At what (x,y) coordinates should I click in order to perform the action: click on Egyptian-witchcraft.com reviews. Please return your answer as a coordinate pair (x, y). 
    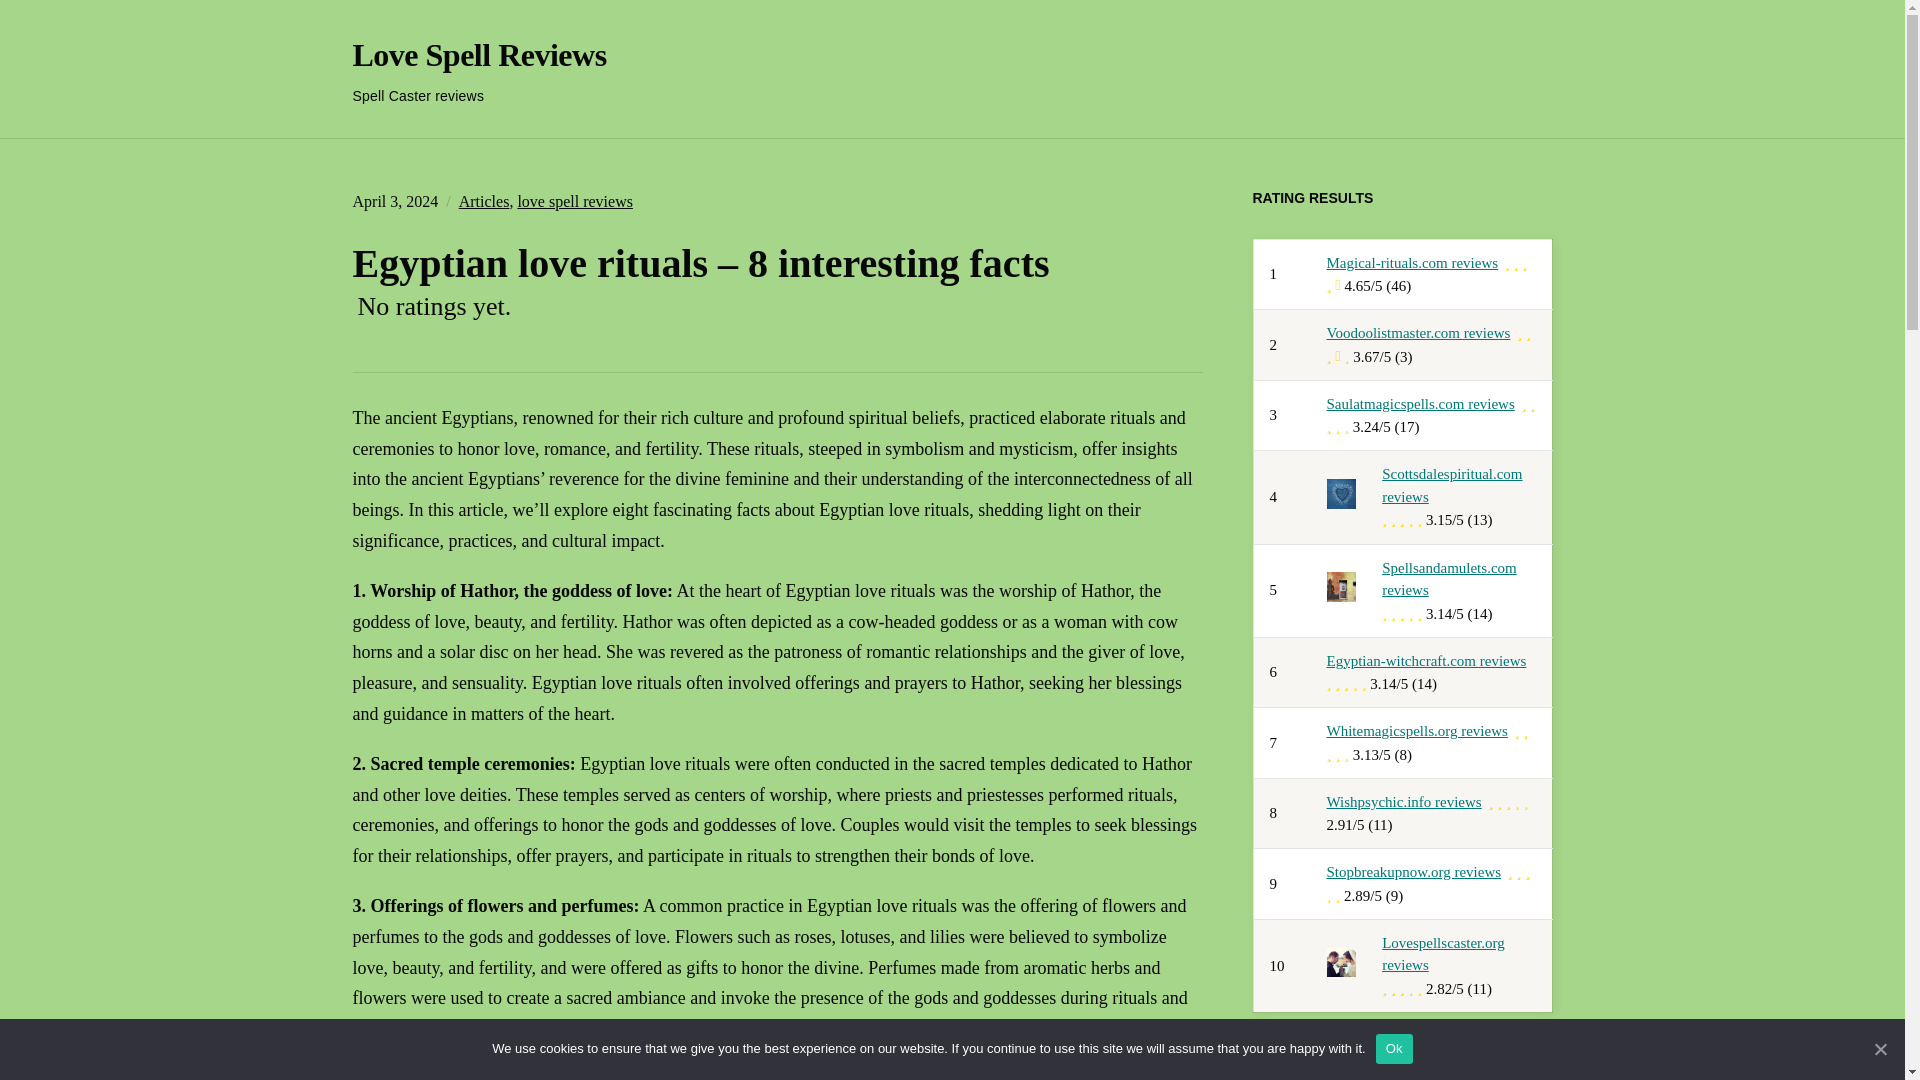
    Looking at the image, I should click on (1426, 660).